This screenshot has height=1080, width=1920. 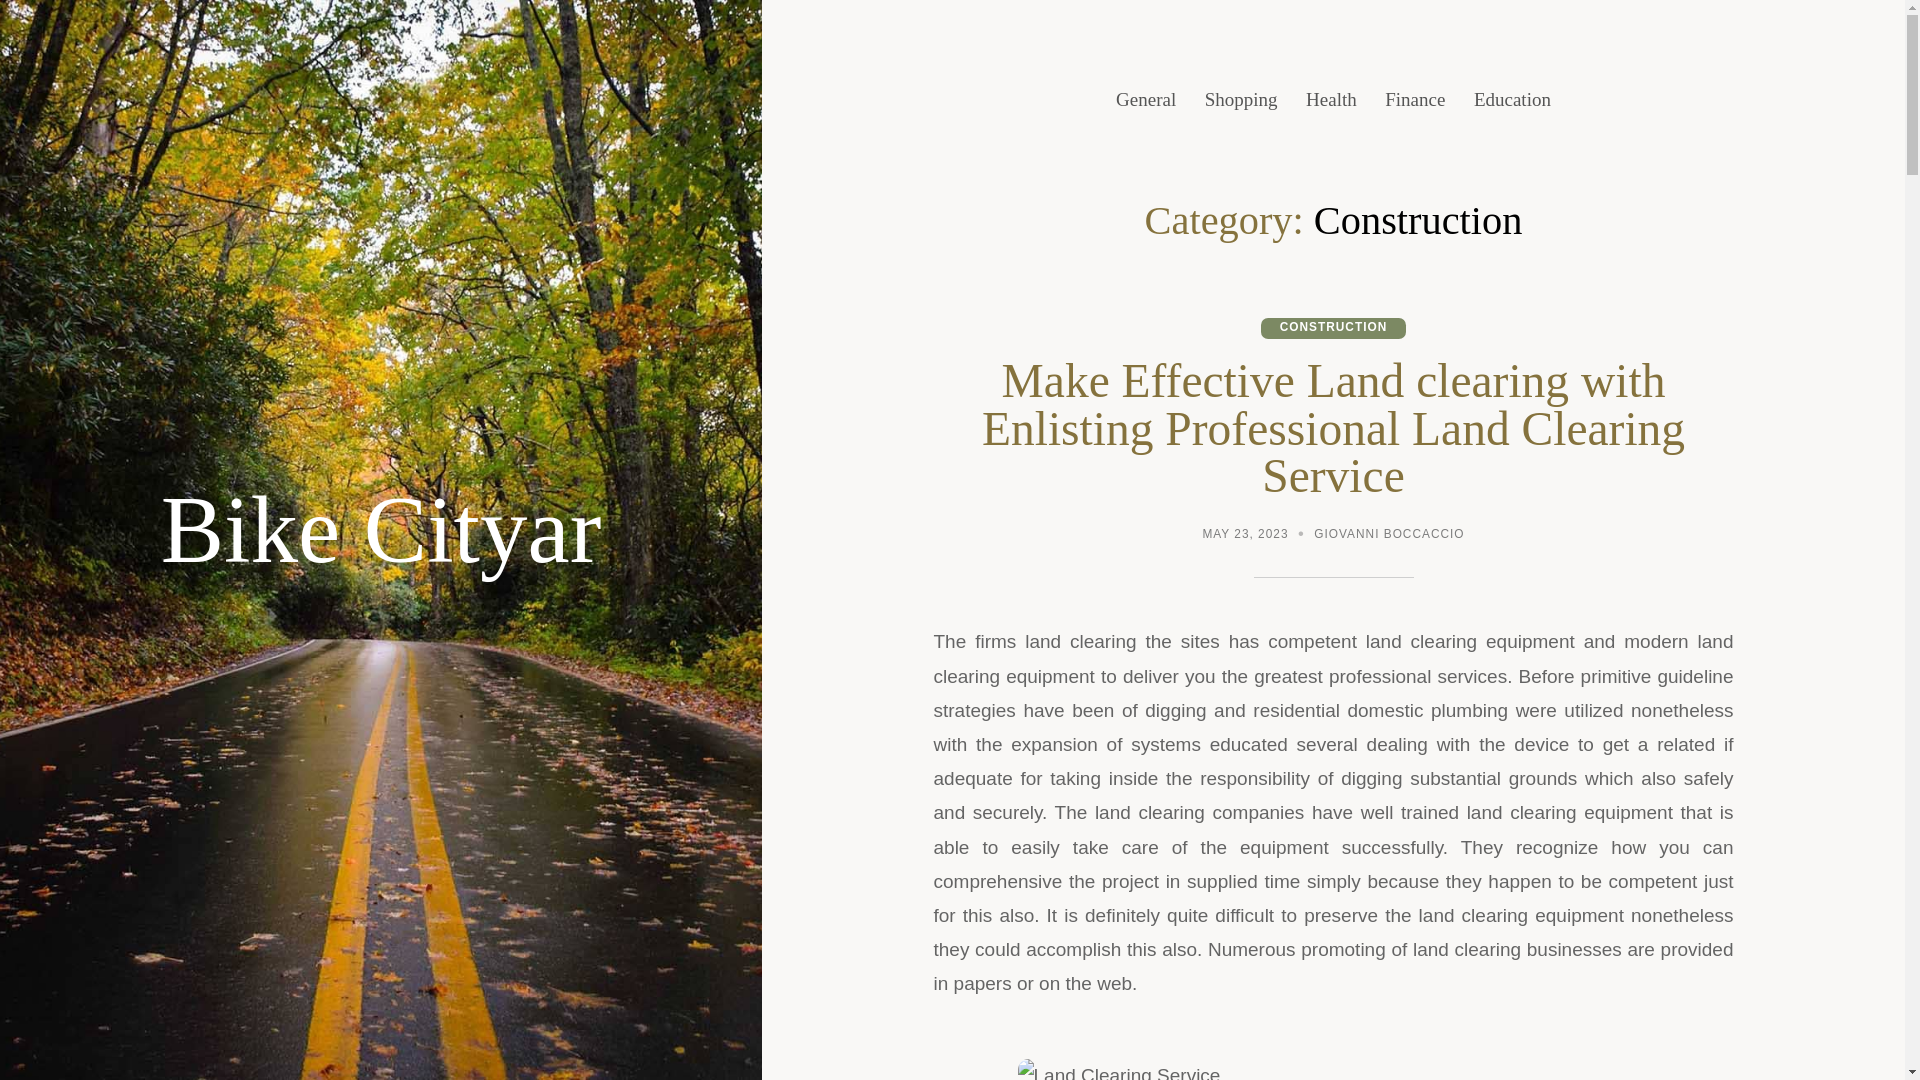 What do you see at coordinates (1244, 536) in the screenshot?
I see `MAY 23, 2023` at bounding box center [1244, 536].